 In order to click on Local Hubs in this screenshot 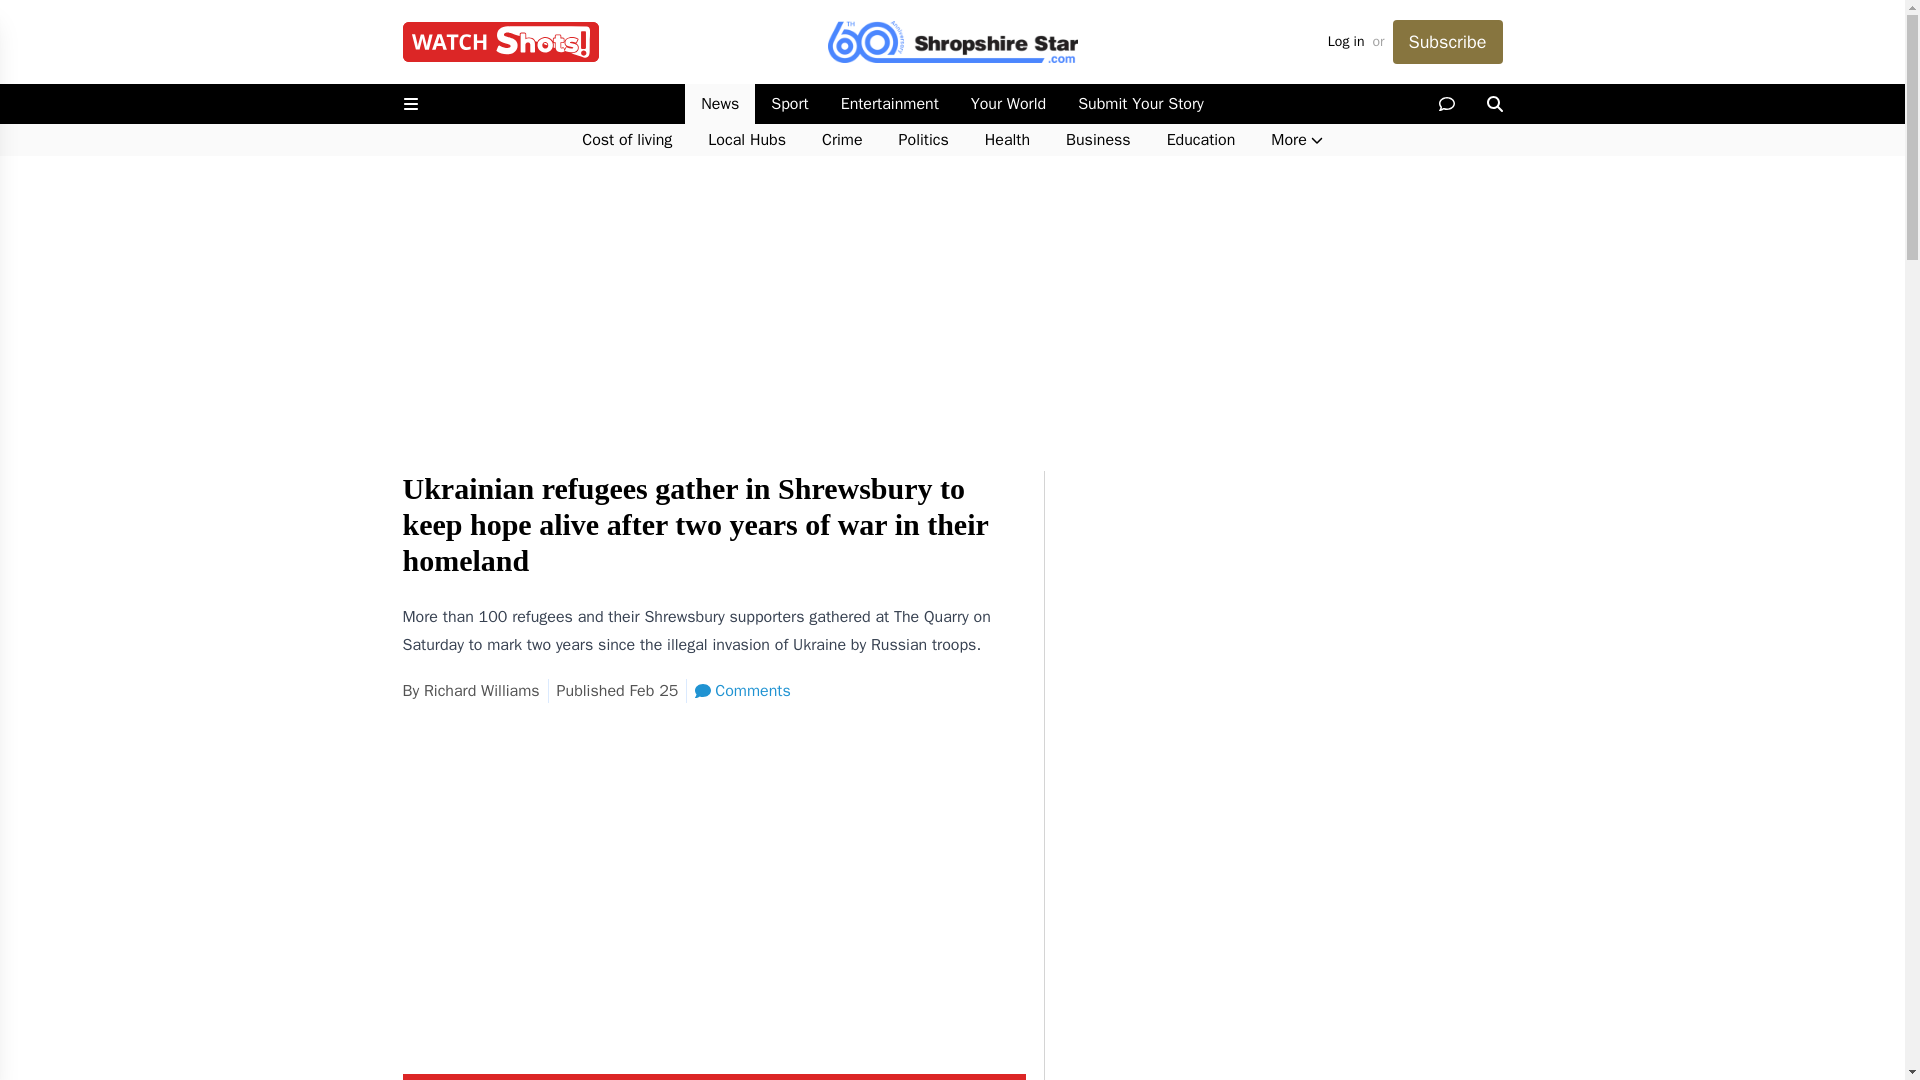, I will do `click(746, 140)`.